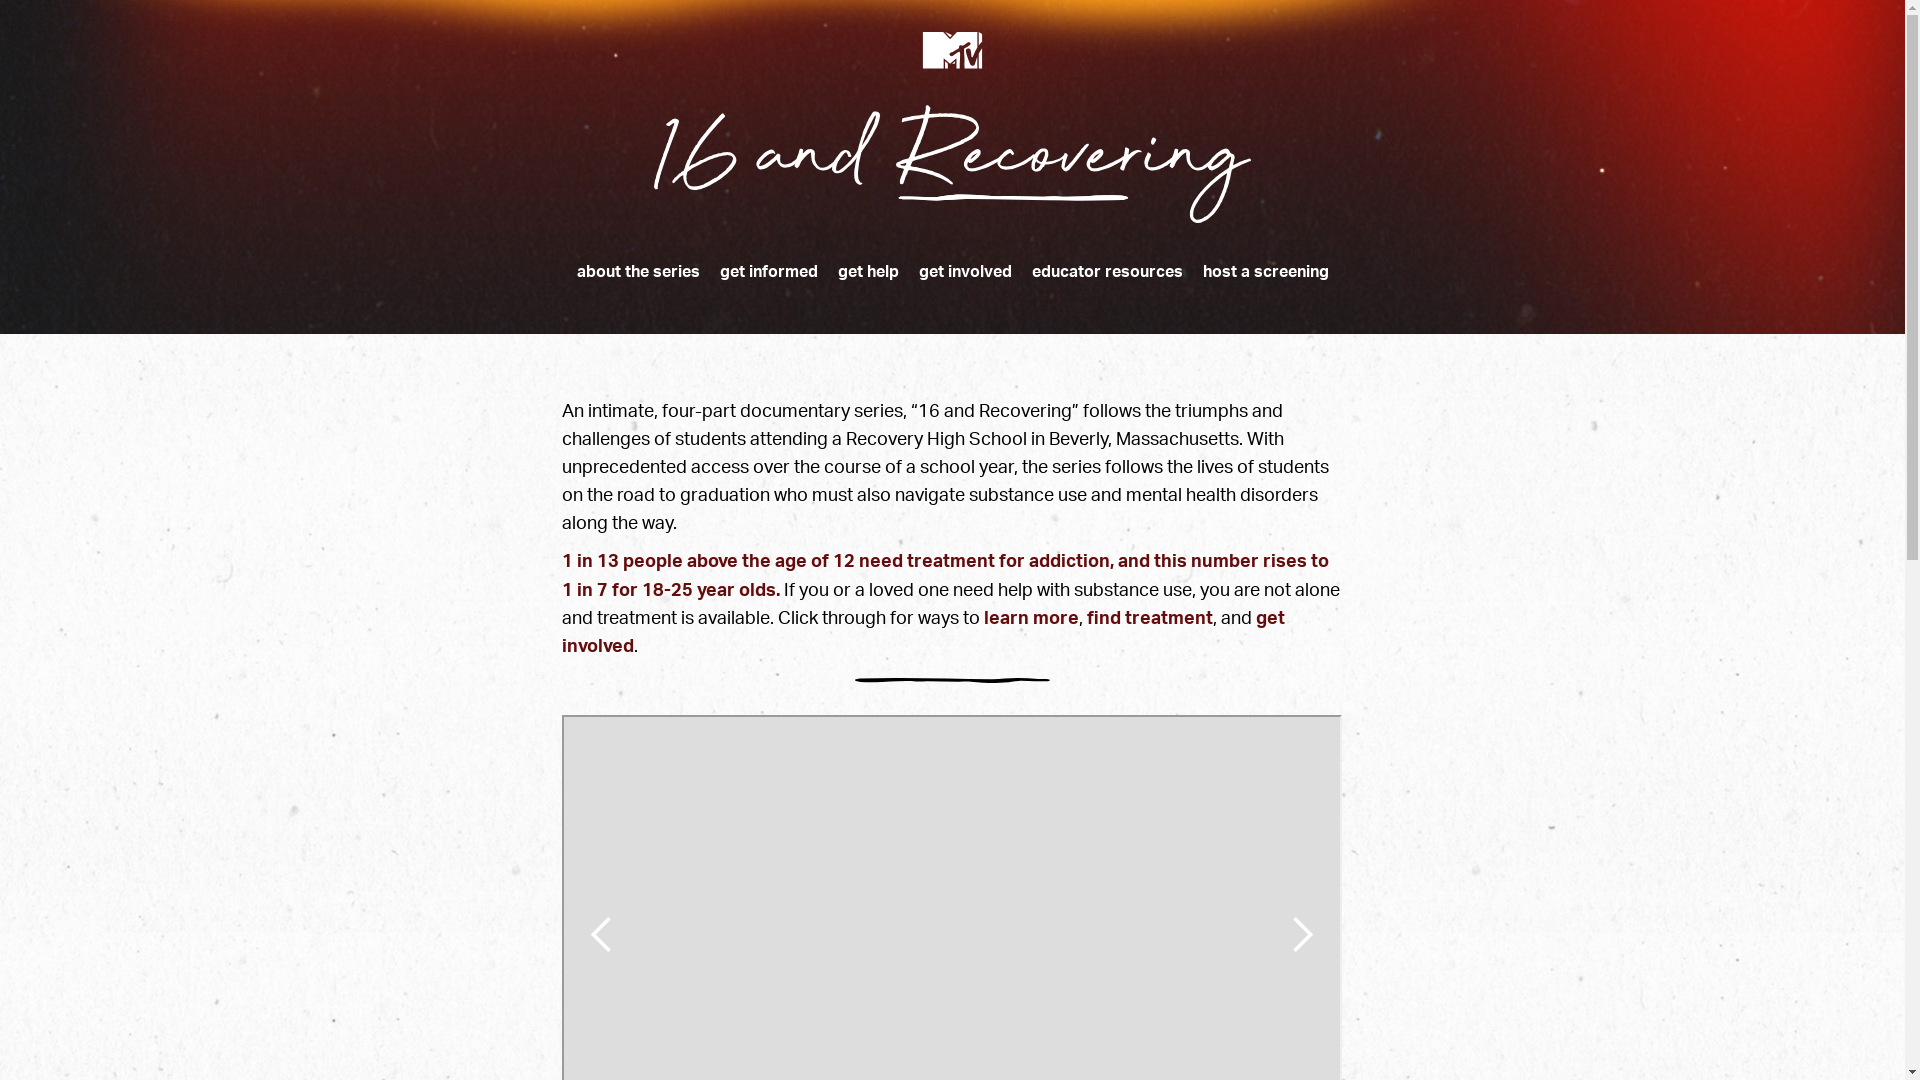 This screenshot has height=1080, width=1920. Describe the element at coordinates (1150, 618) in the screenshot. I see `find treatment` at that location.